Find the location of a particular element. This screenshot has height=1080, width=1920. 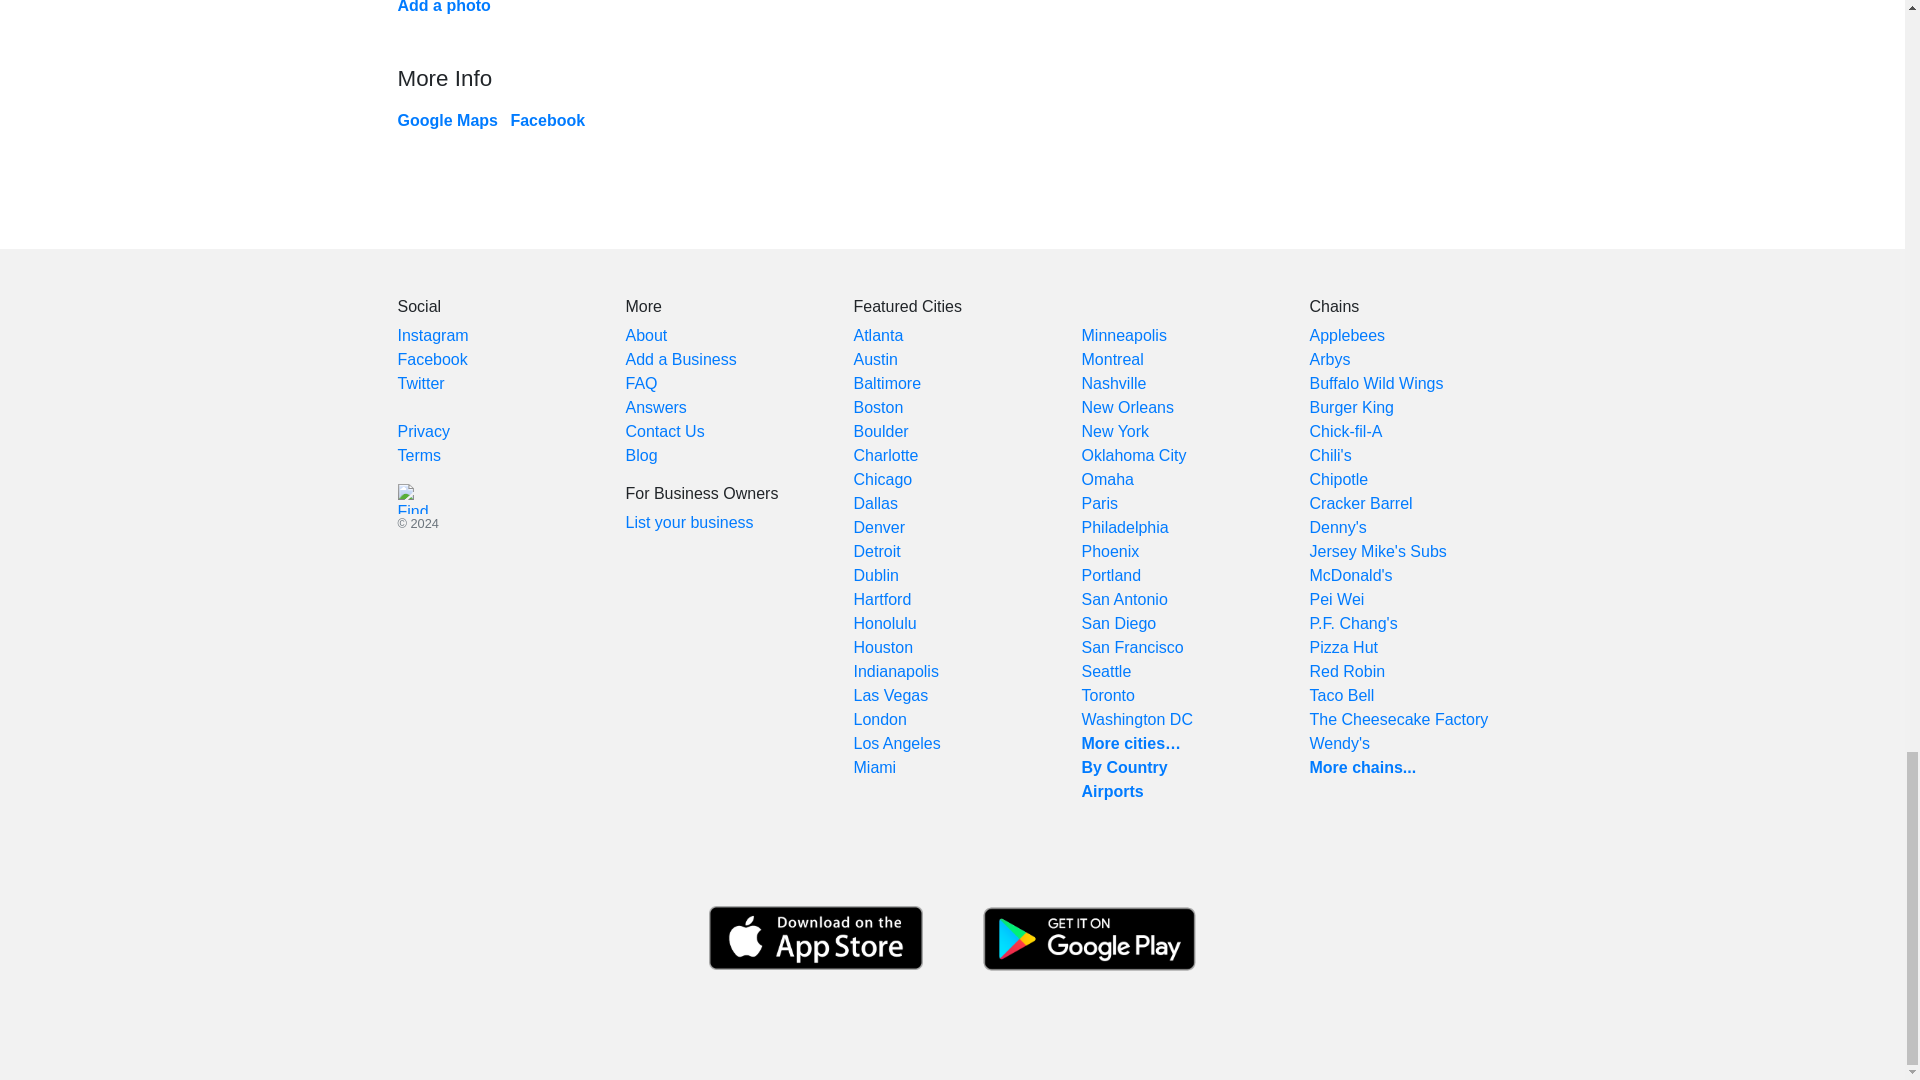

Instagram is located at coordinates (432, 336).